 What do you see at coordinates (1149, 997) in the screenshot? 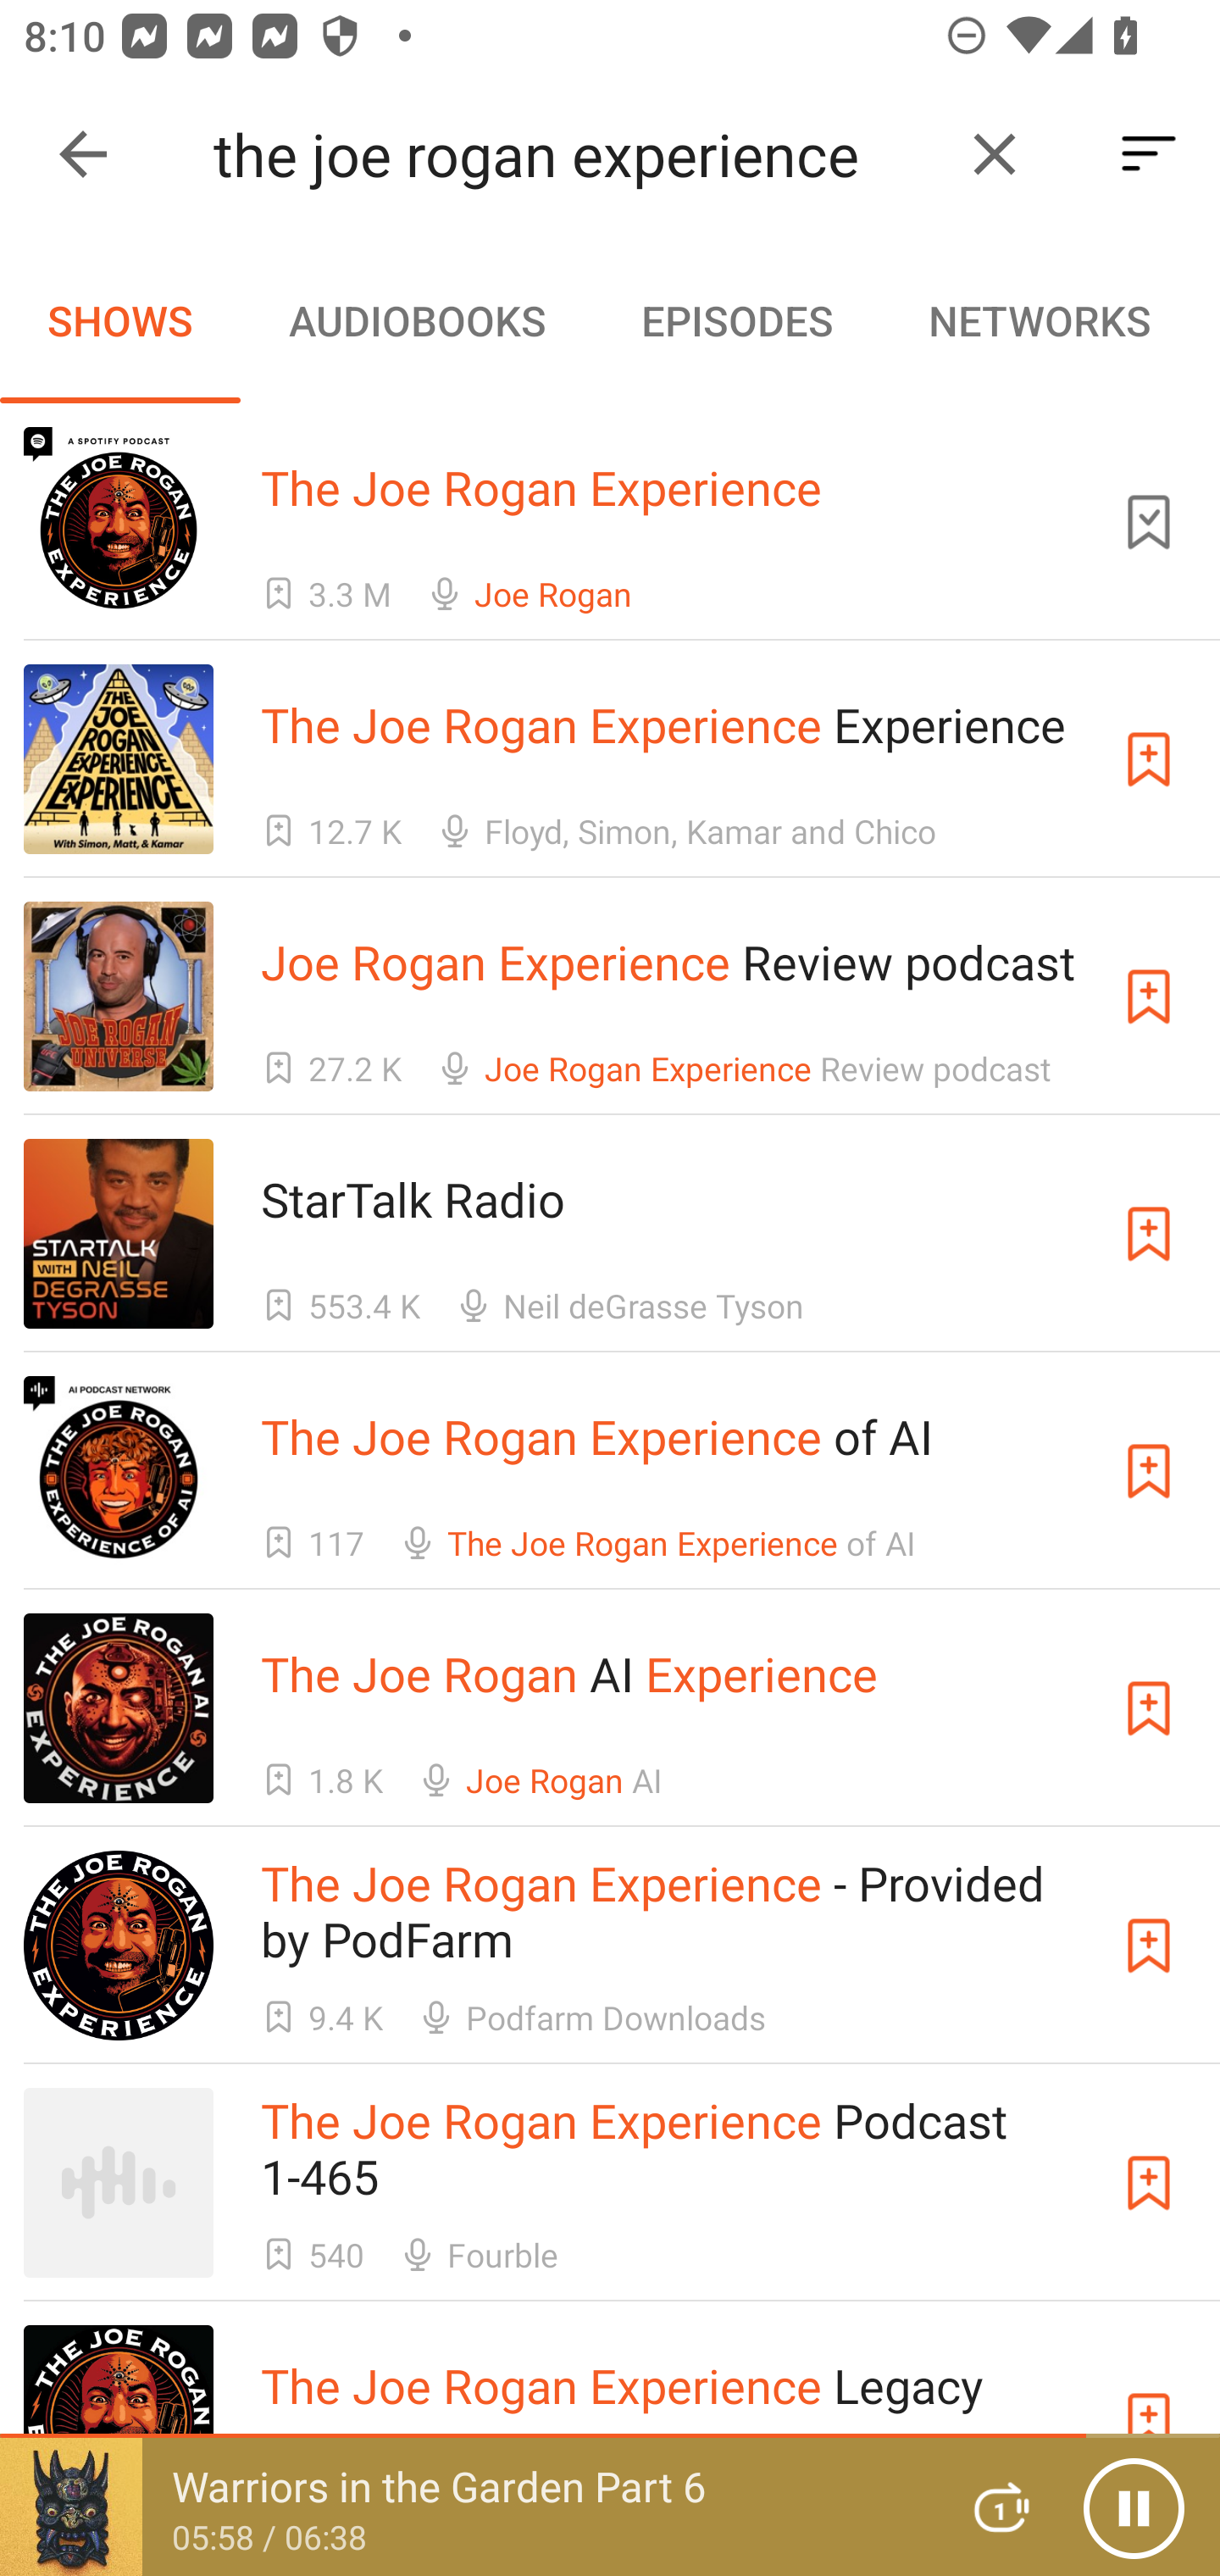
I see `Subscribe` at bounding box center [1149, 997].